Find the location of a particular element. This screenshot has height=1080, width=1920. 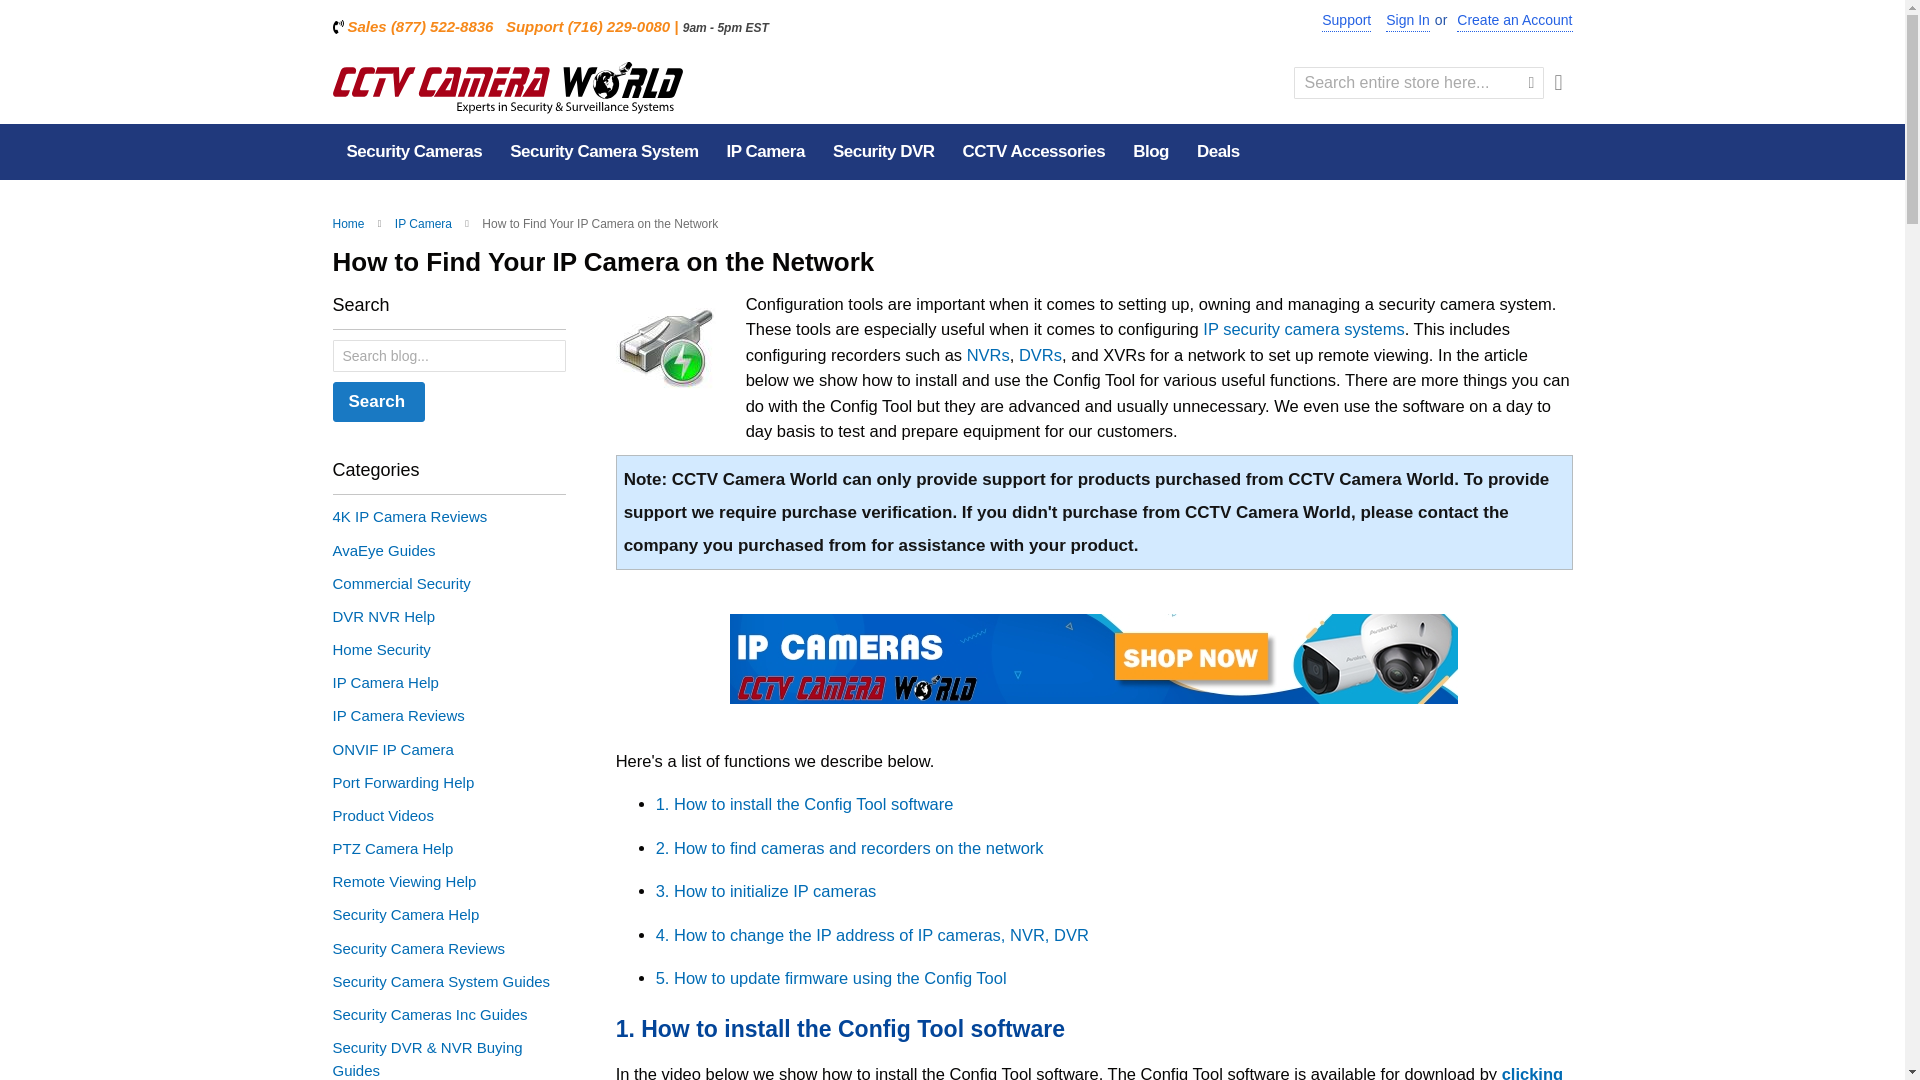

Create an Account is located at coordinates (1514, 21).